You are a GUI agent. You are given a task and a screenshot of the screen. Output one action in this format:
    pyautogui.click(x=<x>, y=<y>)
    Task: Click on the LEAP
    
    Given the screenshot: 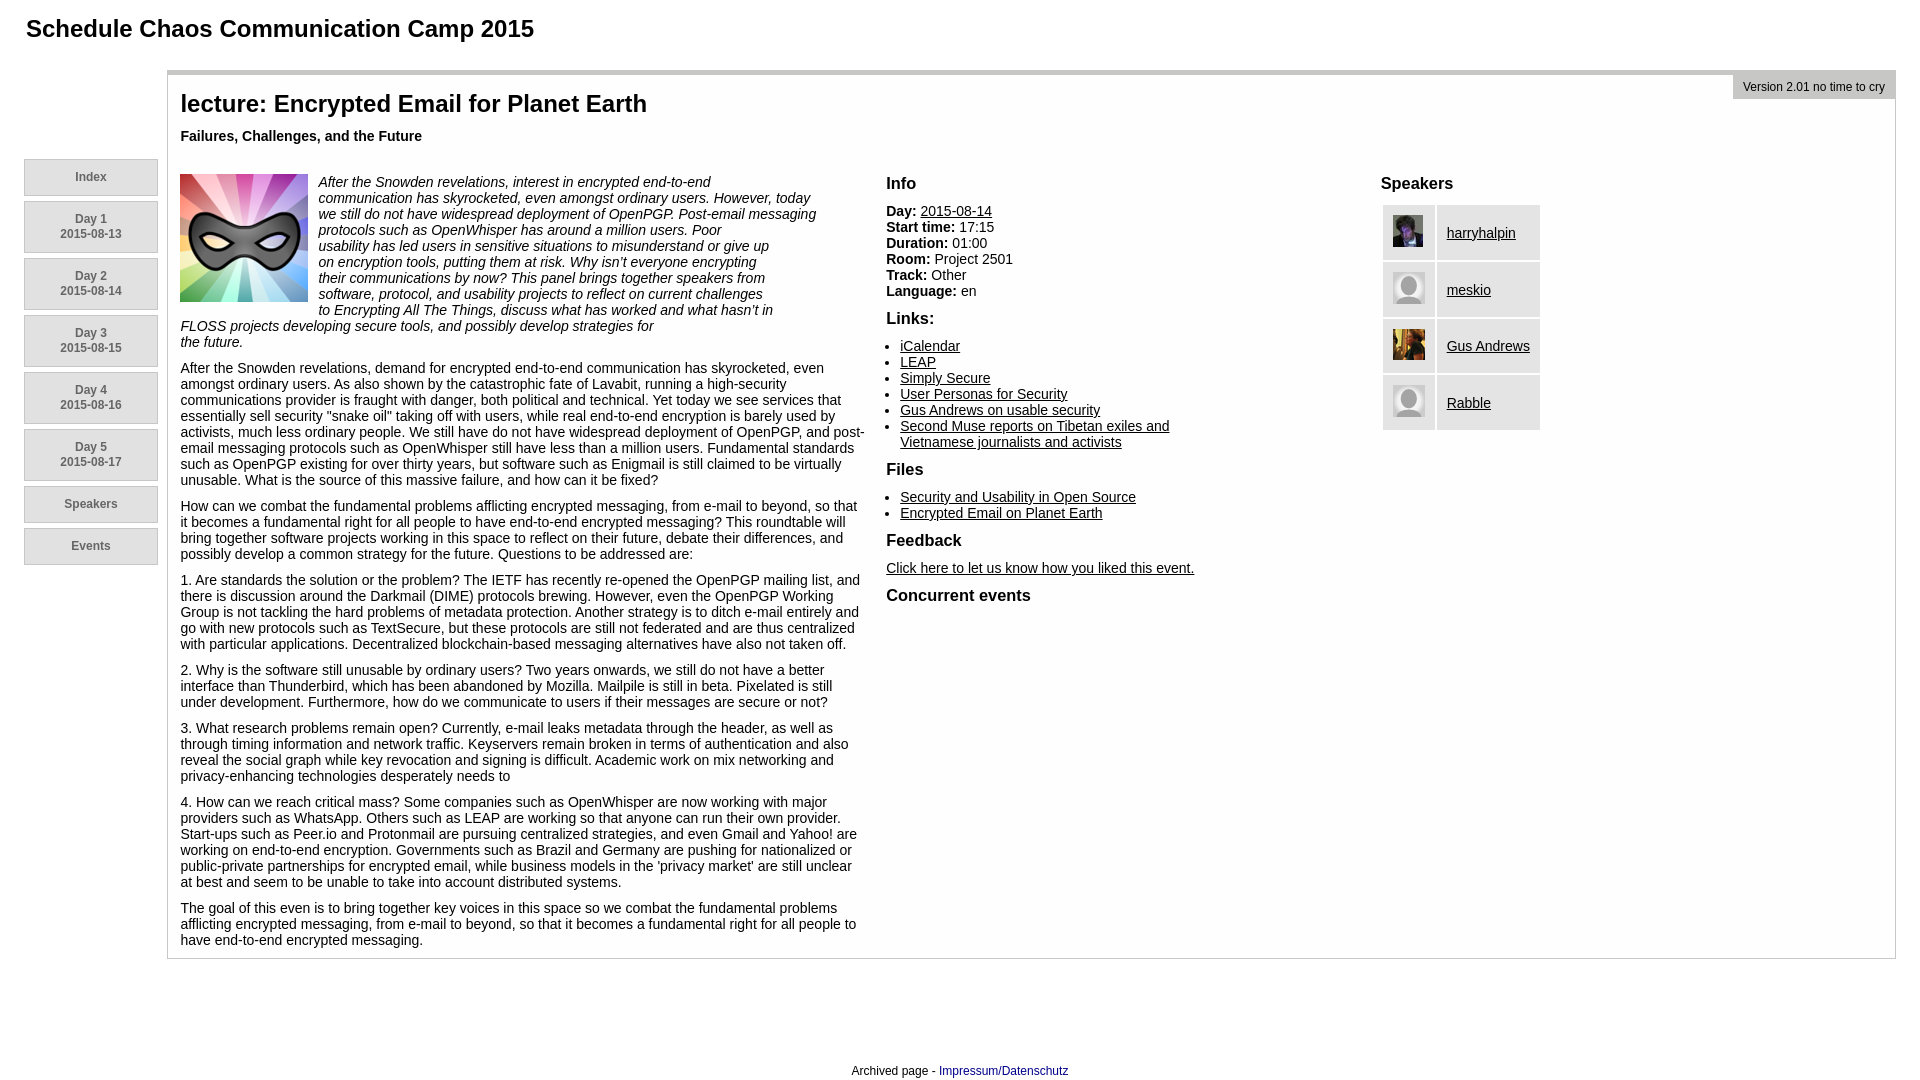 What is the action you would take?
    pyautogui.click(x=90, y=454)
    